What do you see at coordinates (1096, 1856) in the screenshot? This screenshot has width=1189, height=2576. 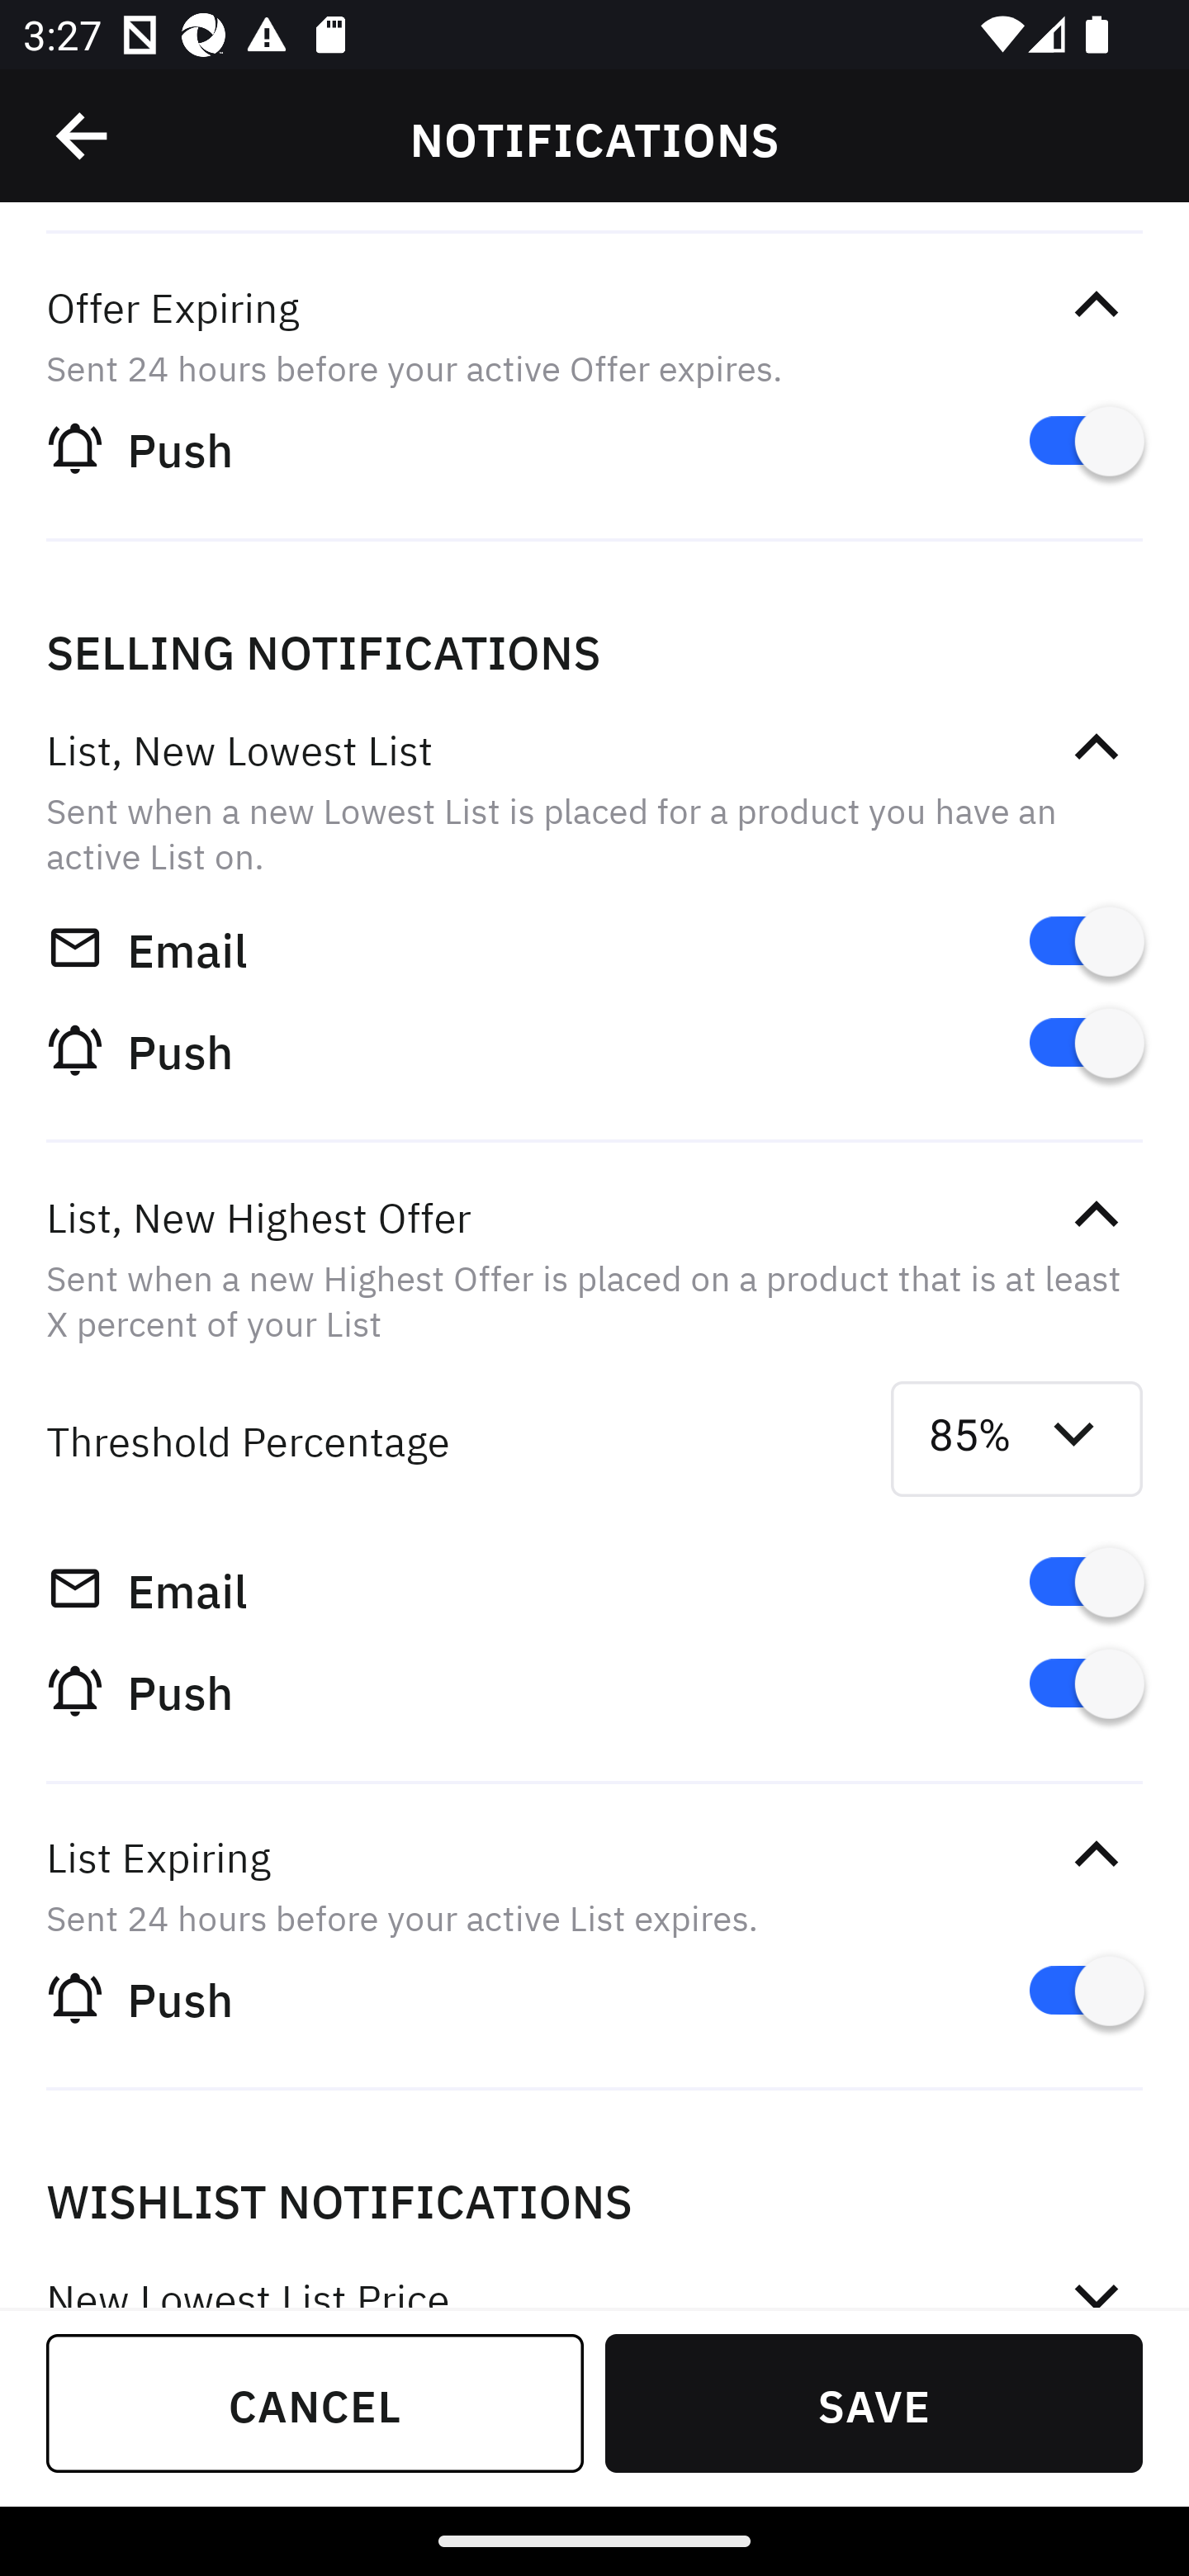 I see `` at bounding box center [1096, 1856].